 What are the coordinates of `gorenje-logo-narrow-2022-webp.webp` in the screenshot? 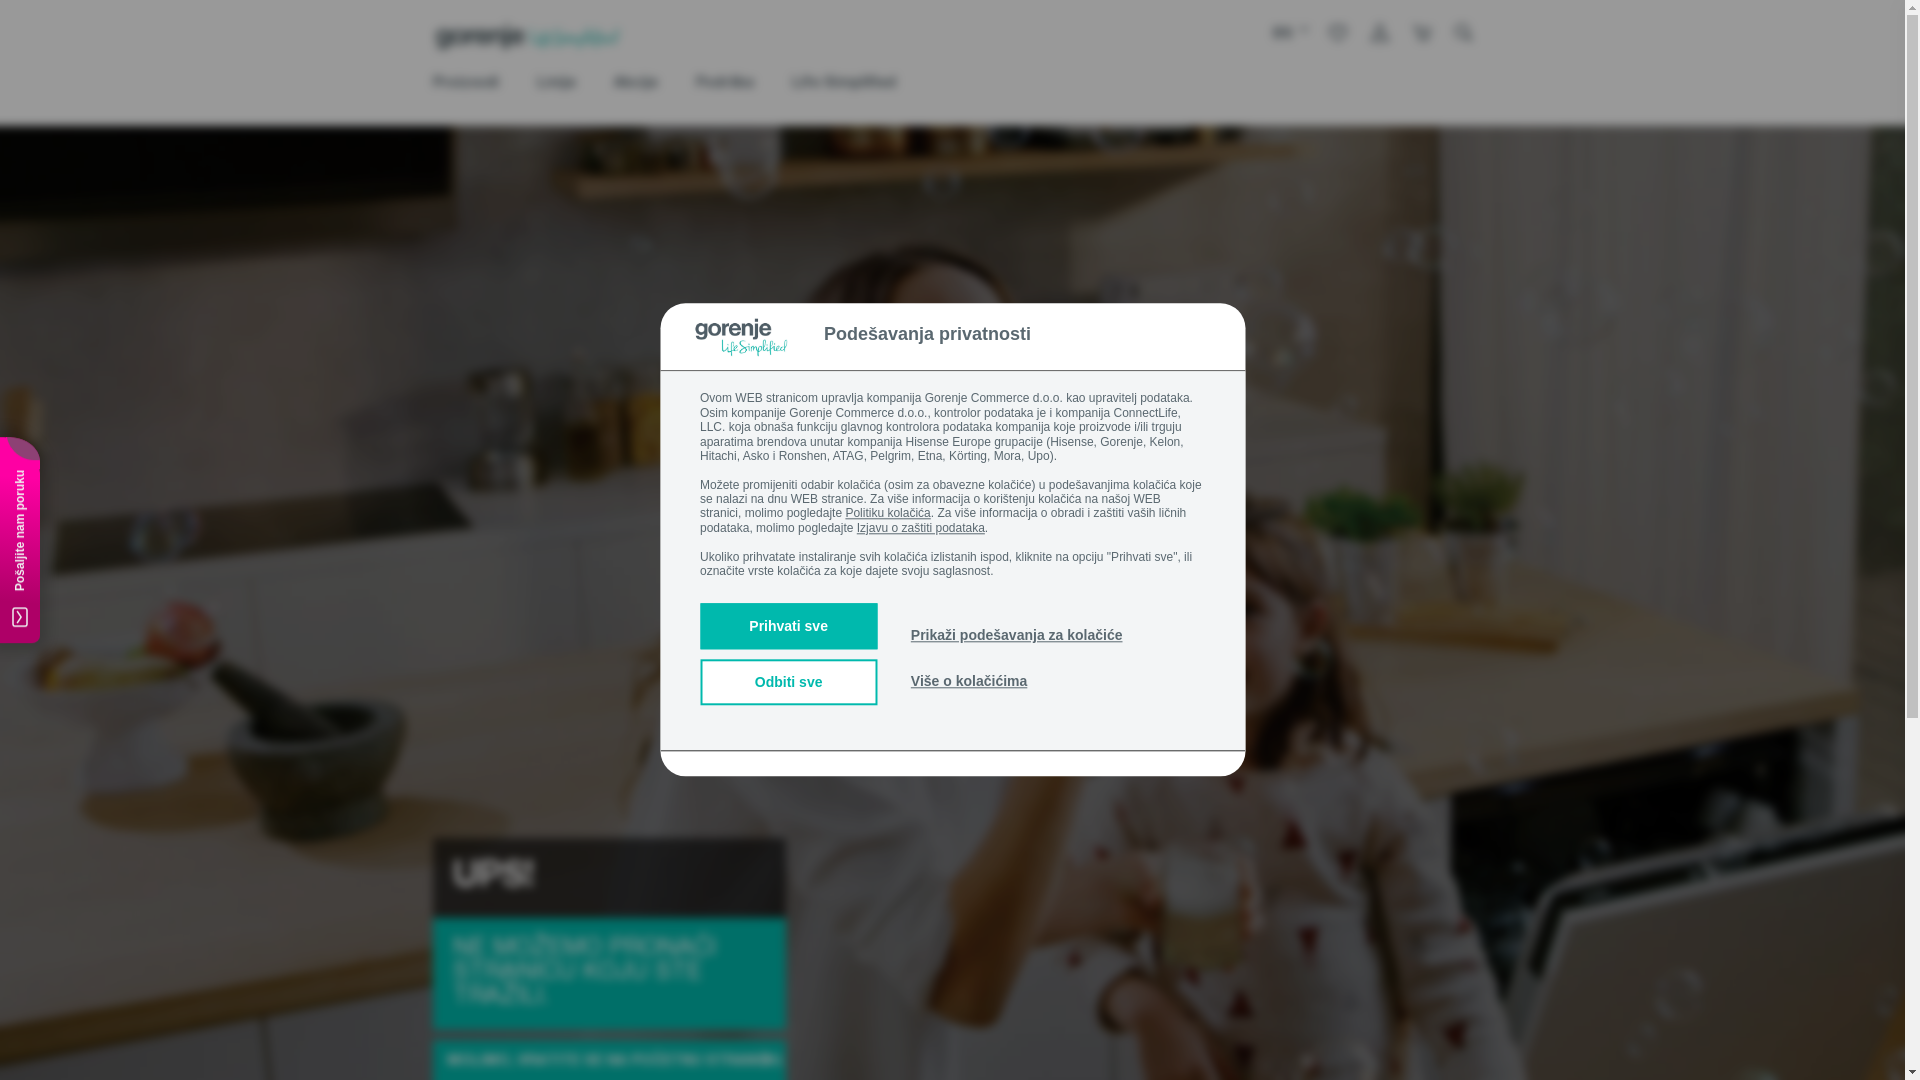 It's located at (527, 37).